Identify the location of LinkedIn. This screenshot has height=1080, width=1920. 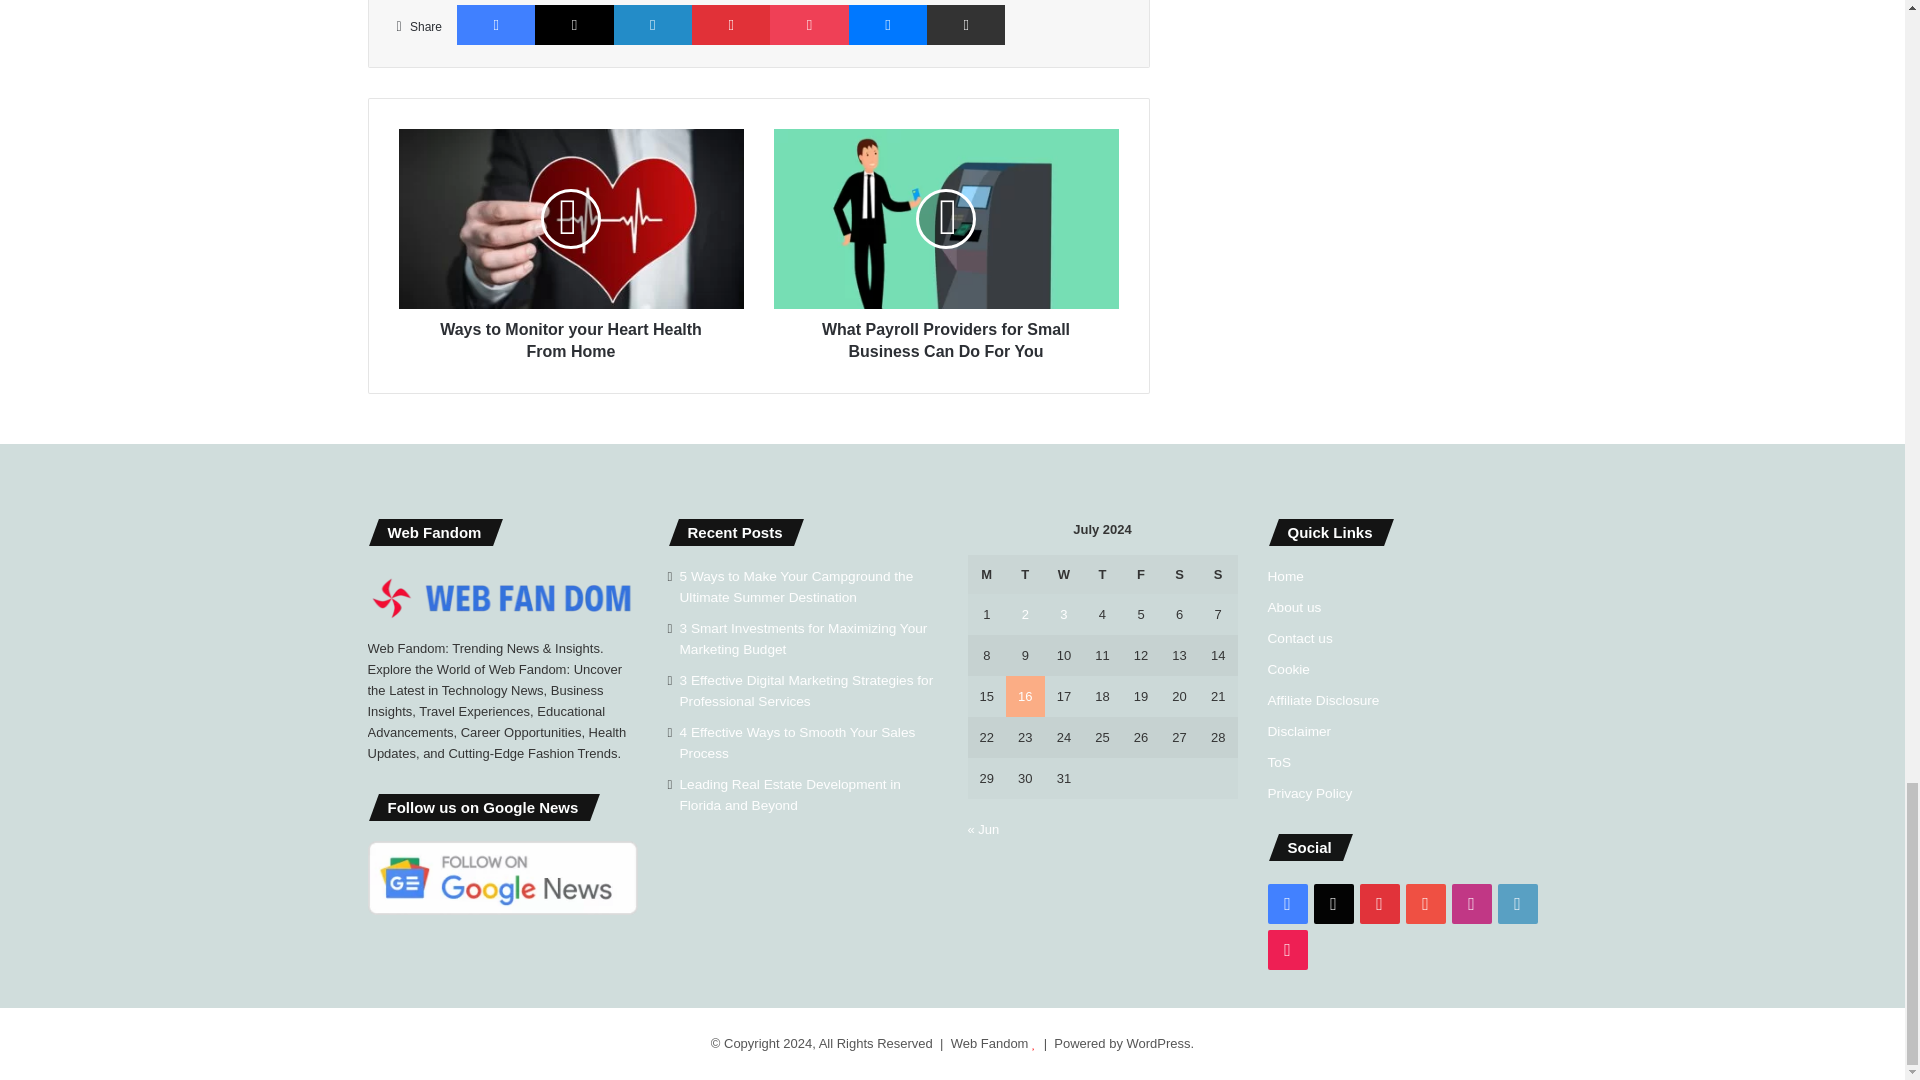
(652, 25).